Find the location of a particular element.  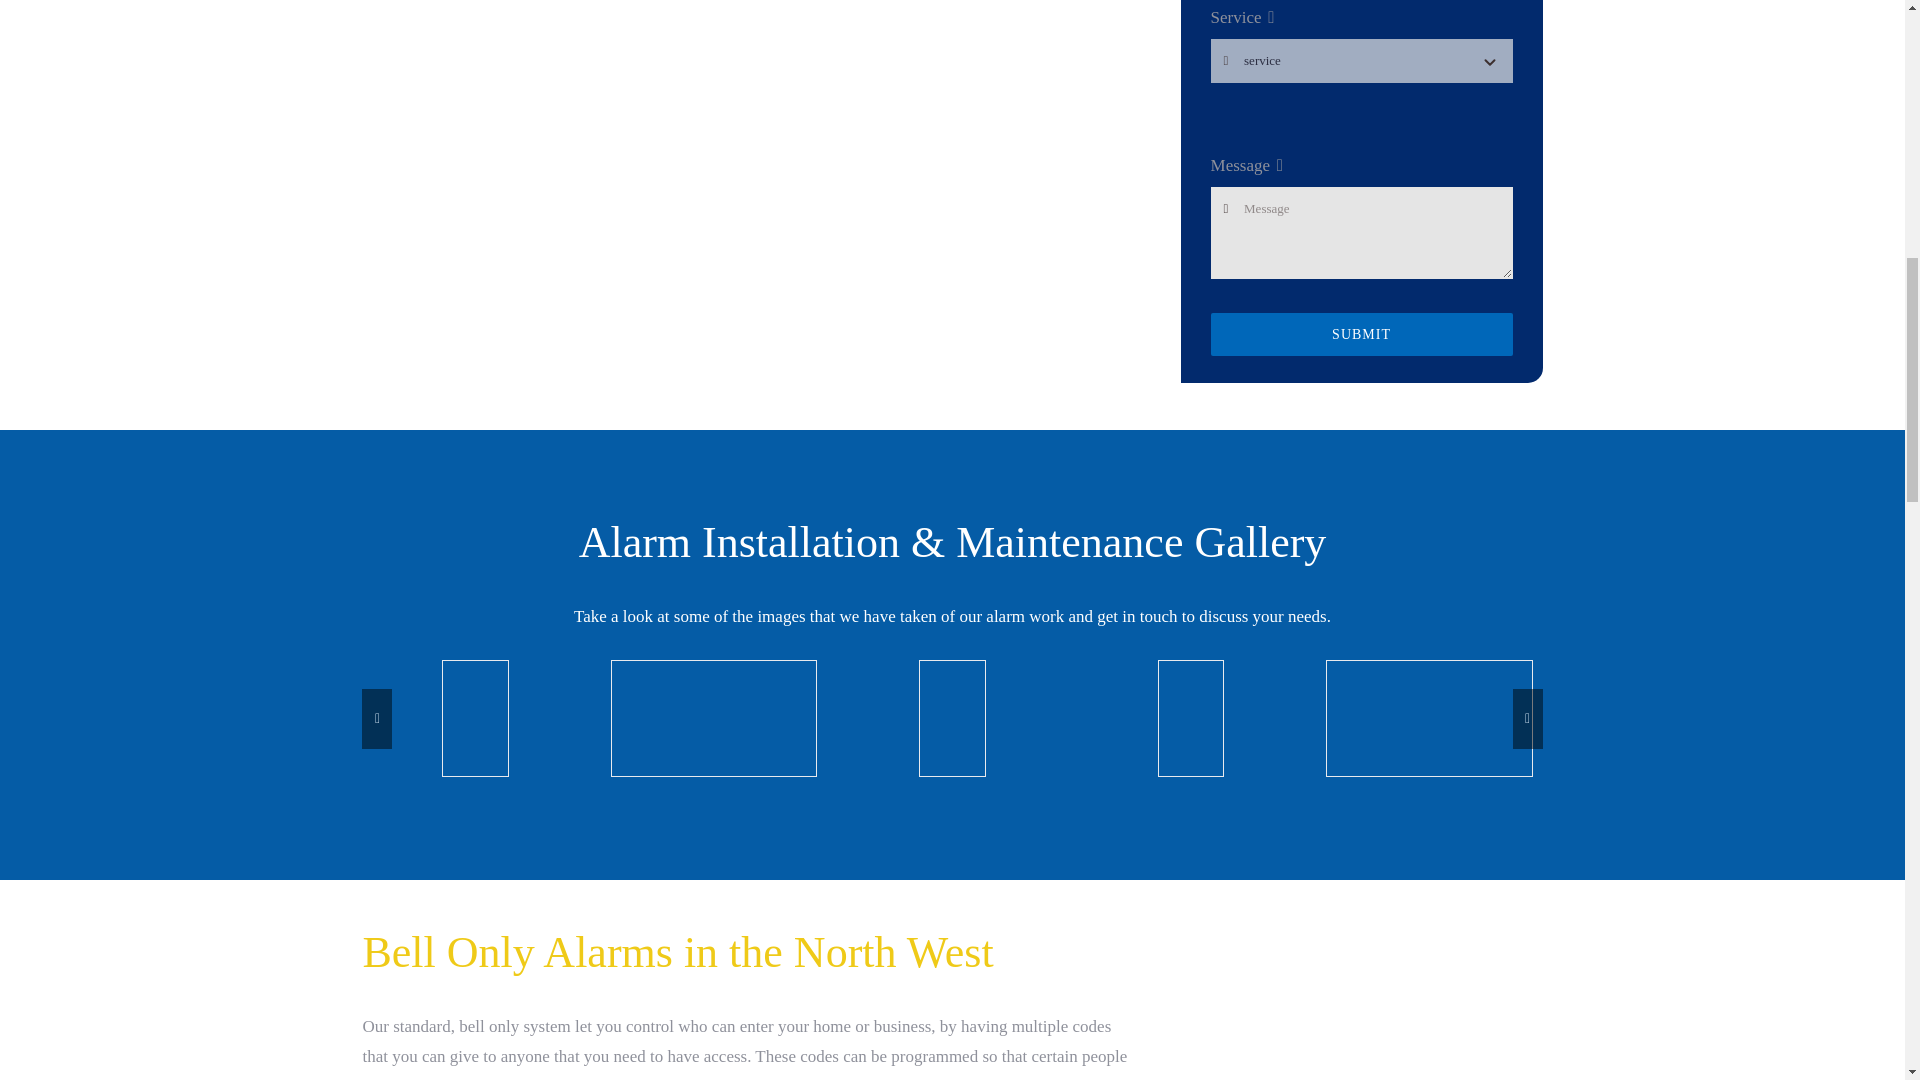

SUBMIT is located at coordinates (1362, 334).